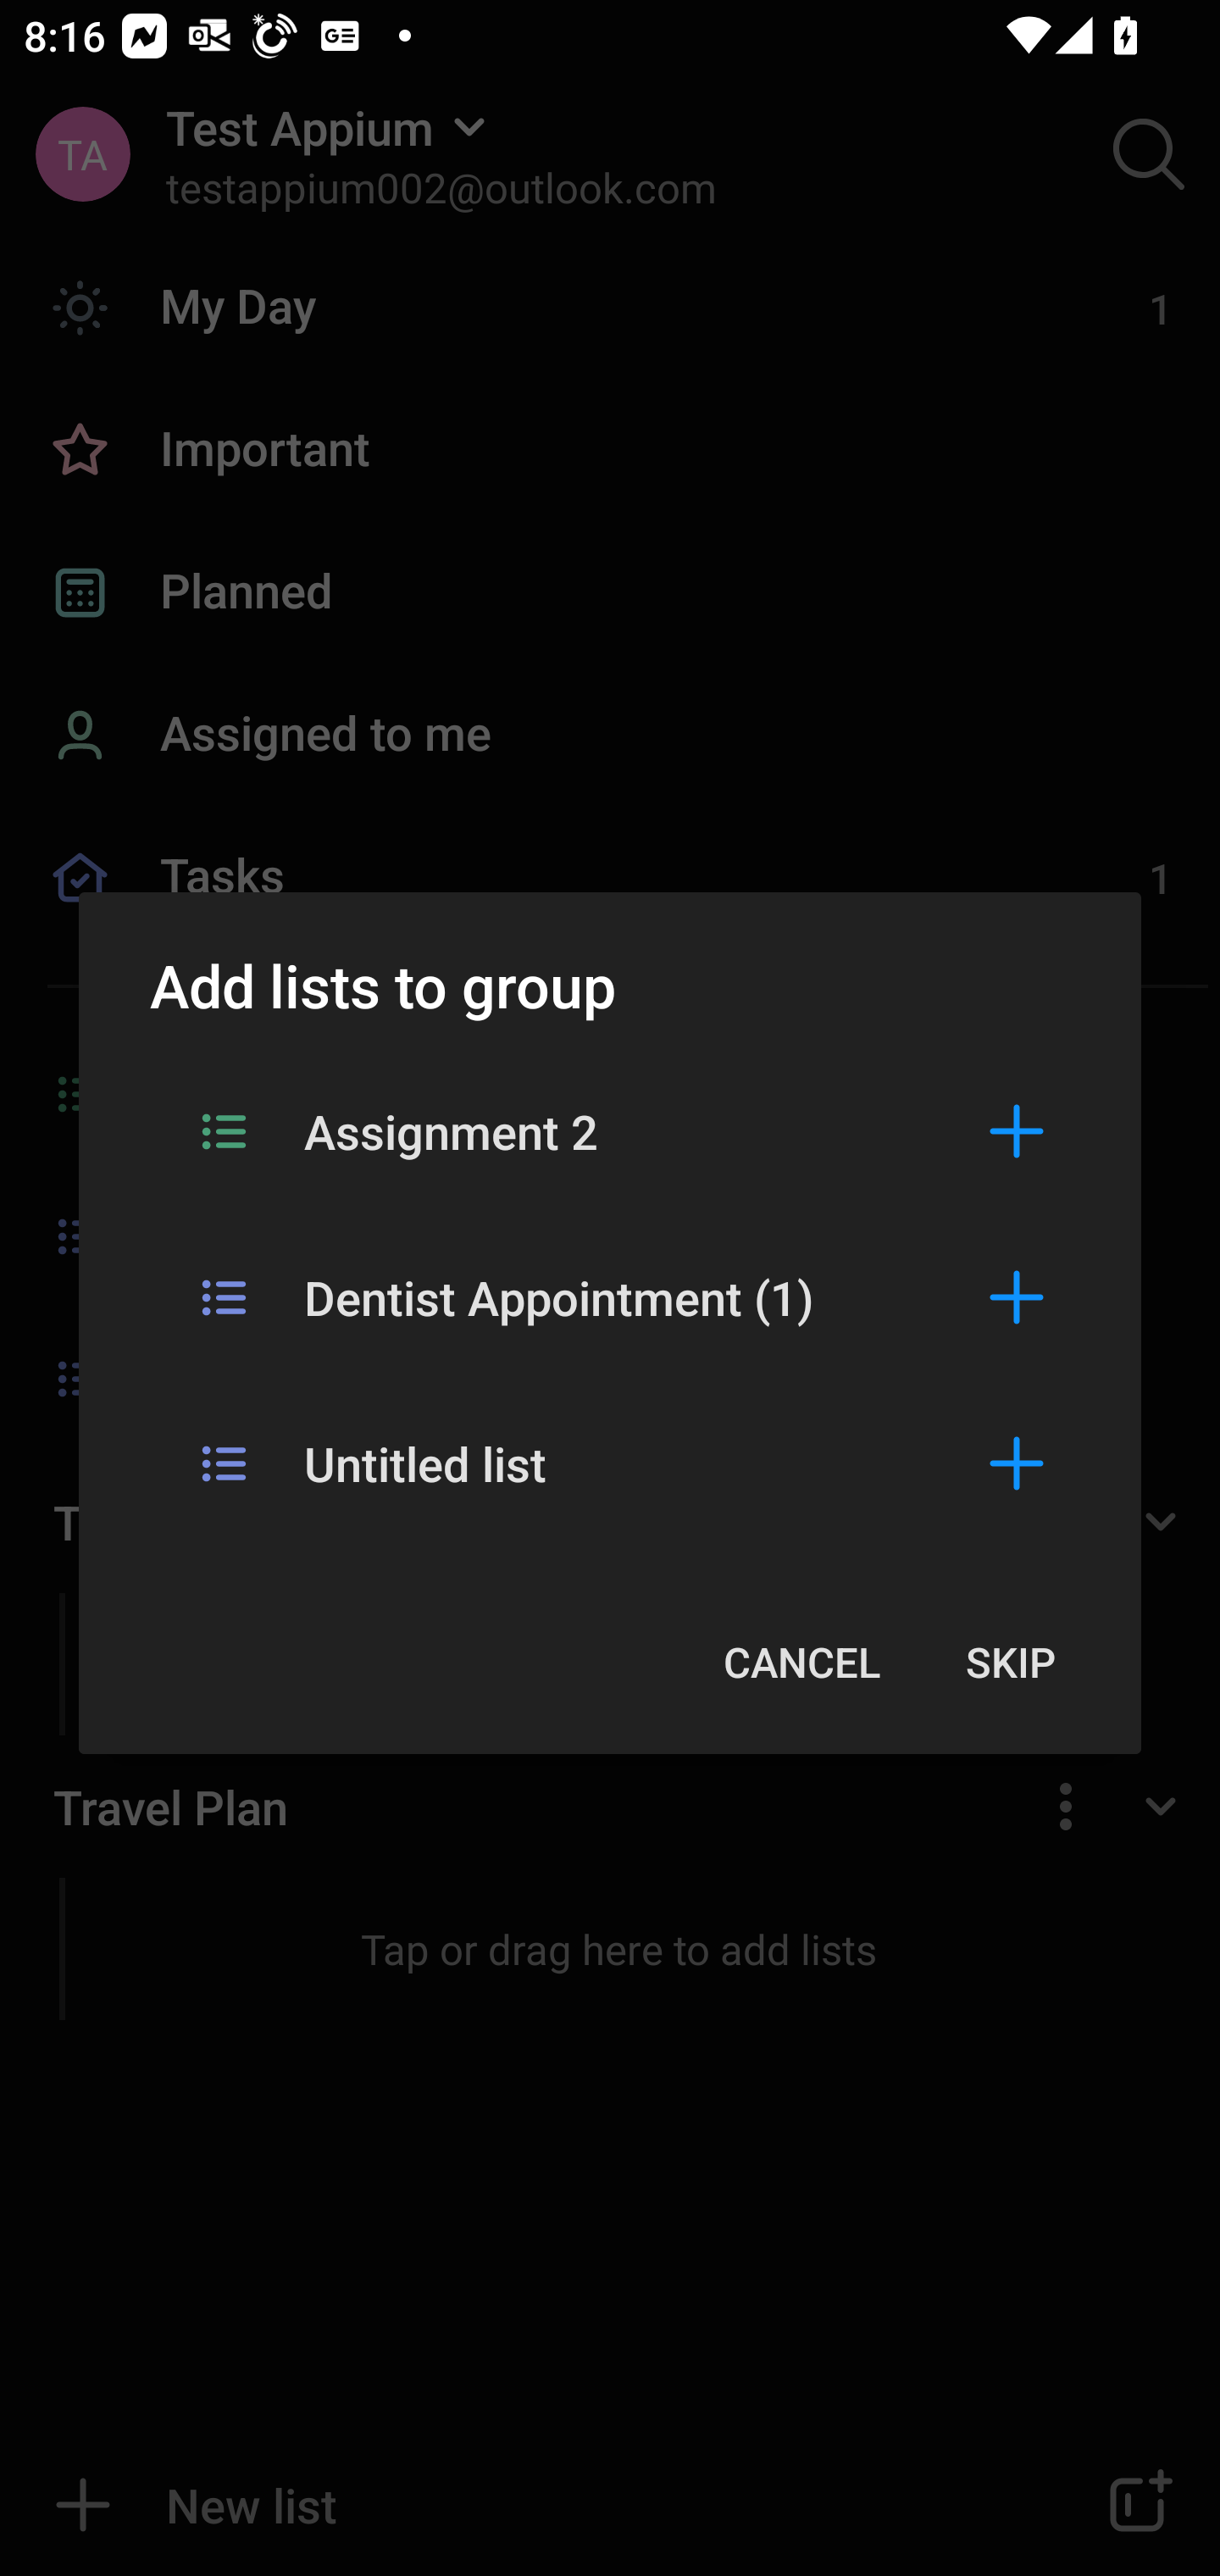  Describe the element at coordinates (801, 1661) in the screenshot. I see `CANCEL` at that location.